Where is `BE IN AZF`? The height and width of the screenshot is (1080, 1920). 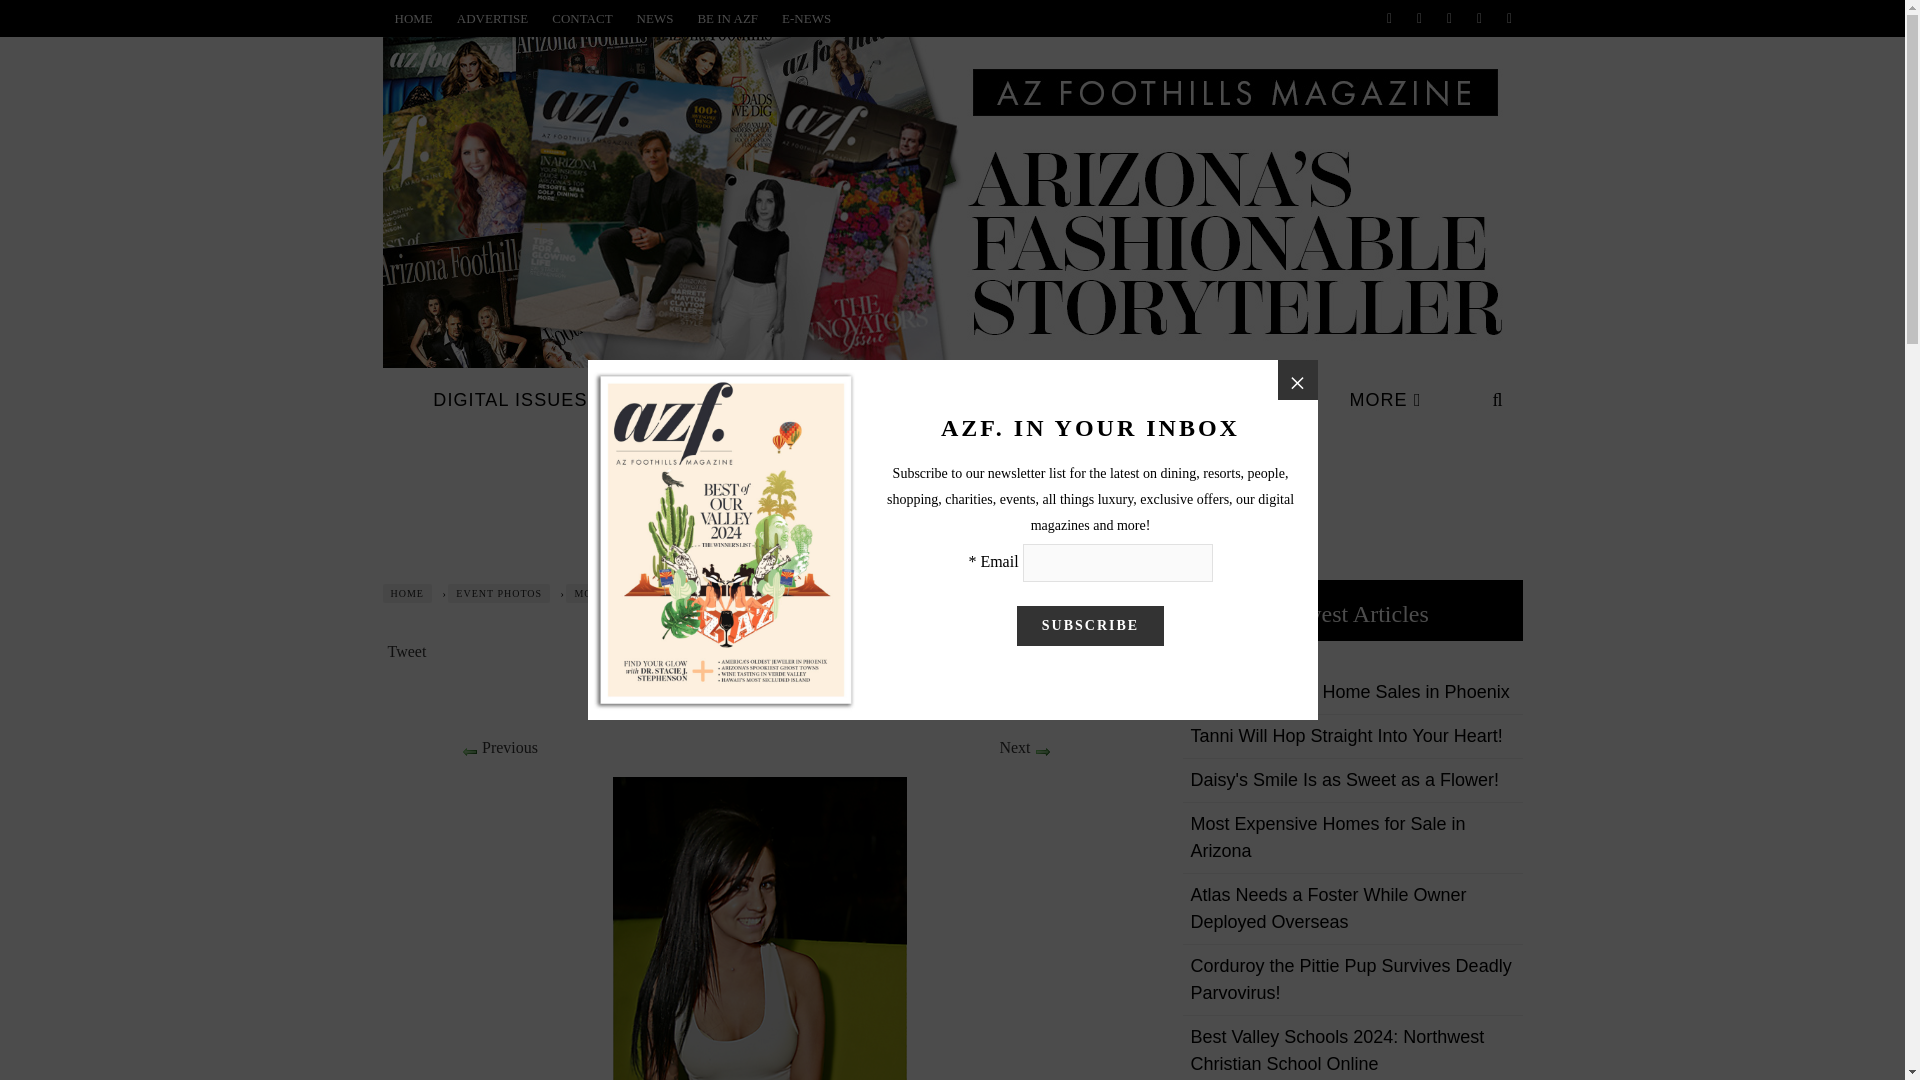 BE IN AZF is located at coordinates (727, 18).